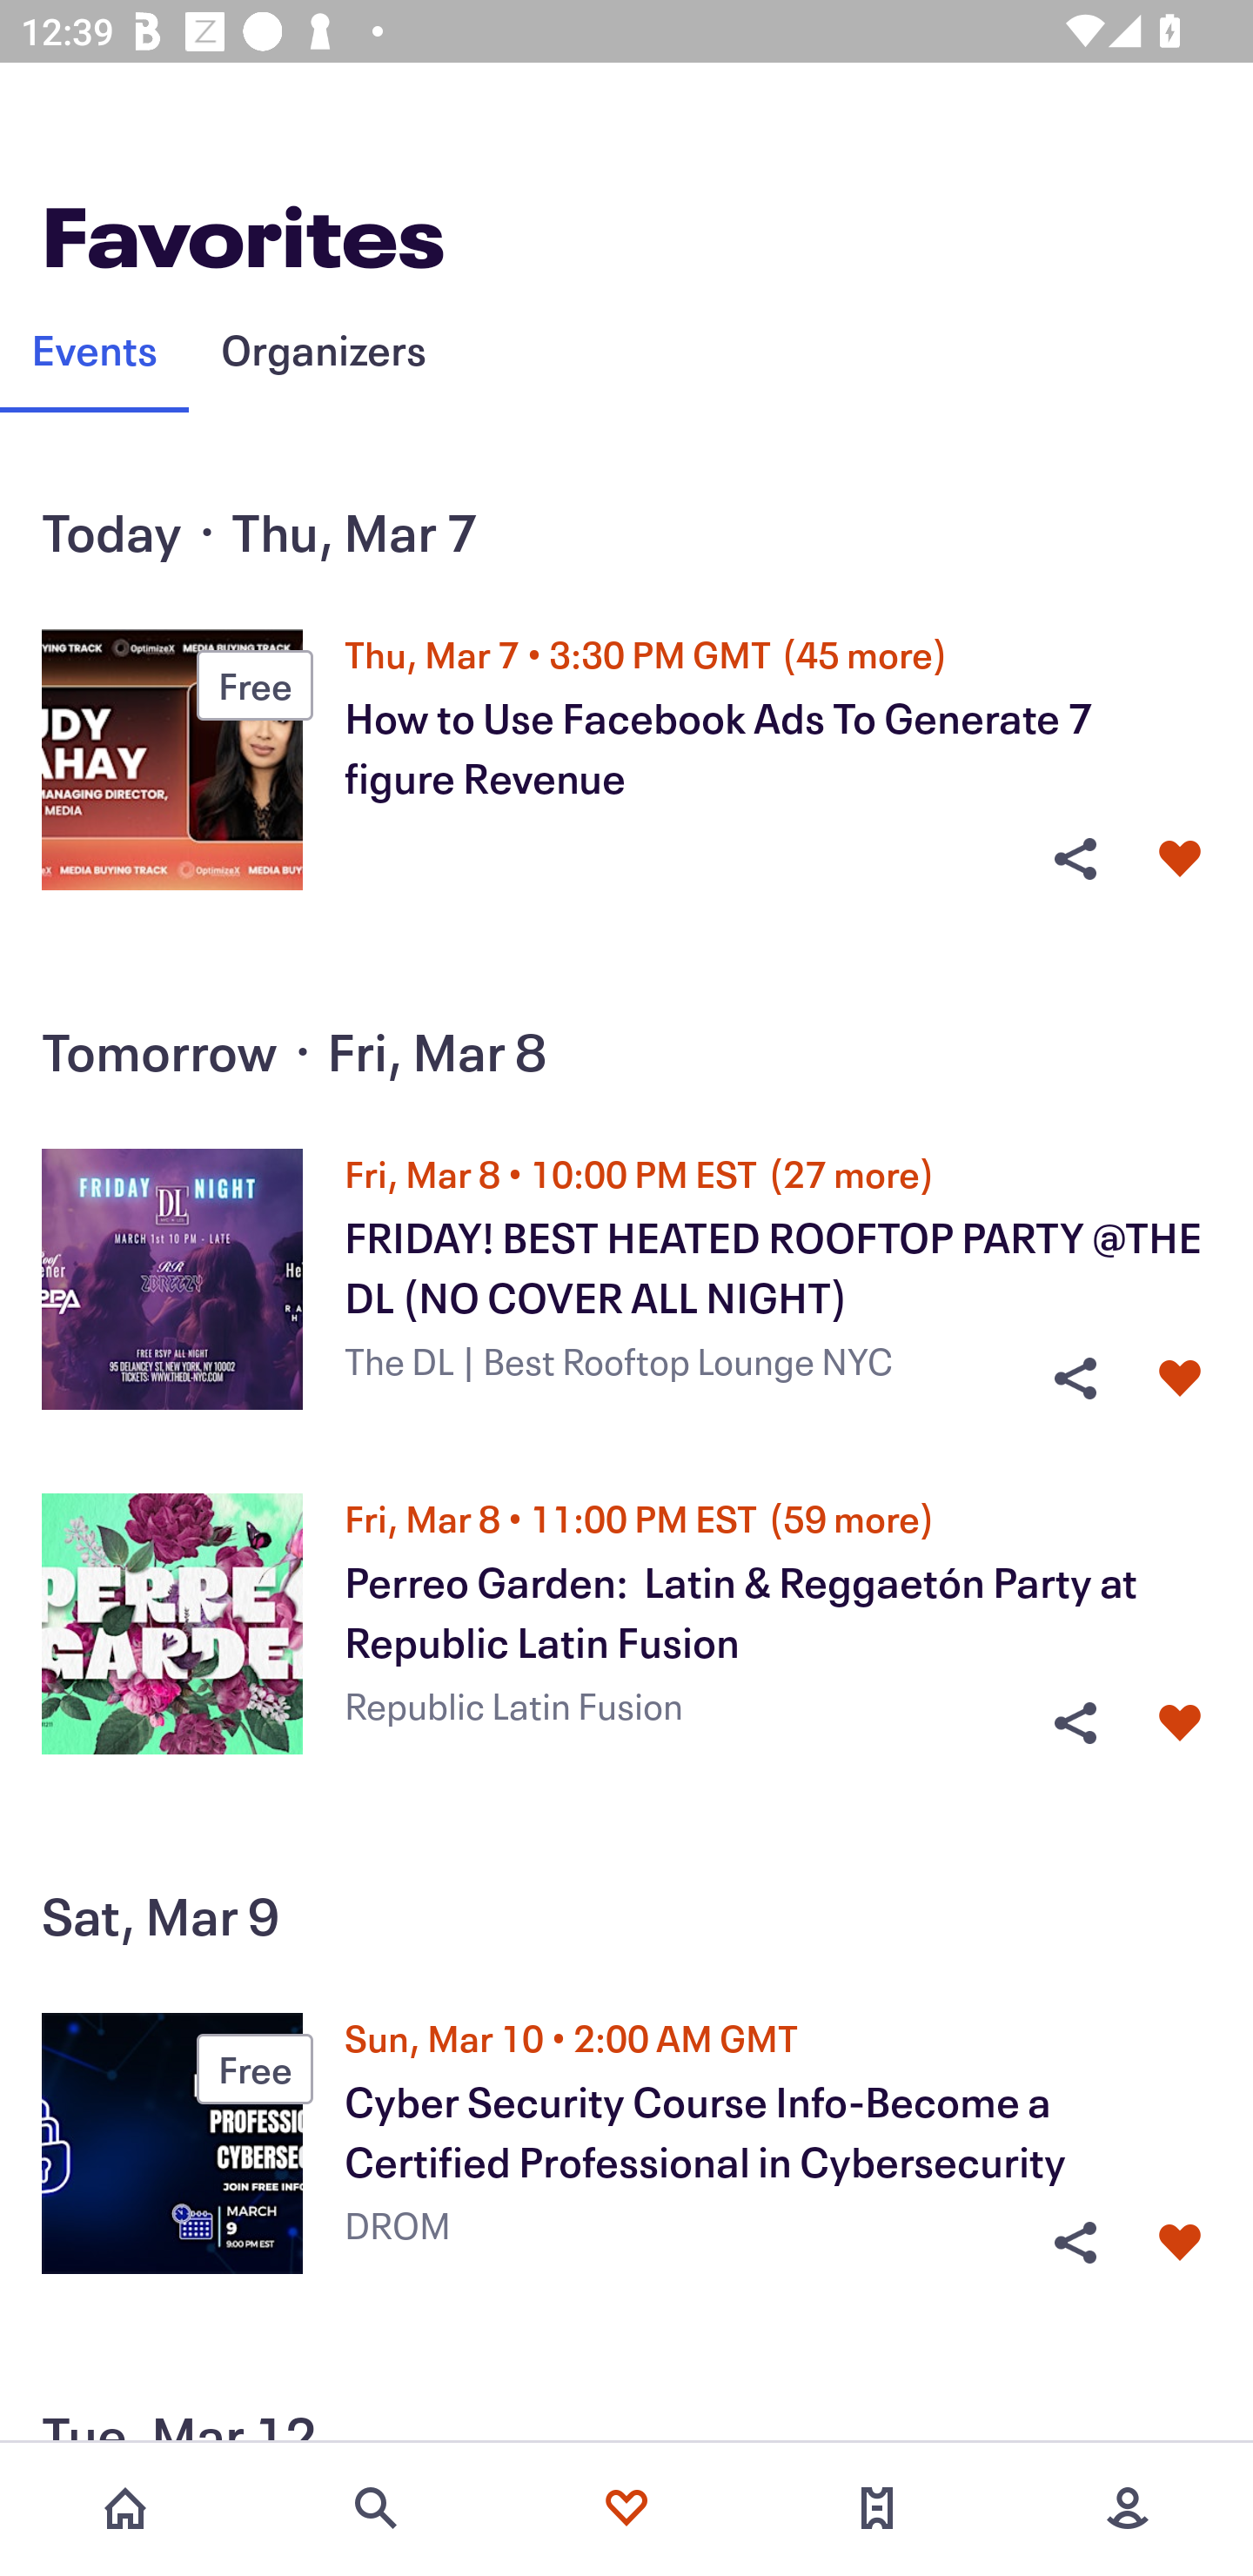 The image size is (1253, 2576). What do you see at coordinates (323, 348) in the screenshot?
I see `Organizers` at bounding box center [323, 348].